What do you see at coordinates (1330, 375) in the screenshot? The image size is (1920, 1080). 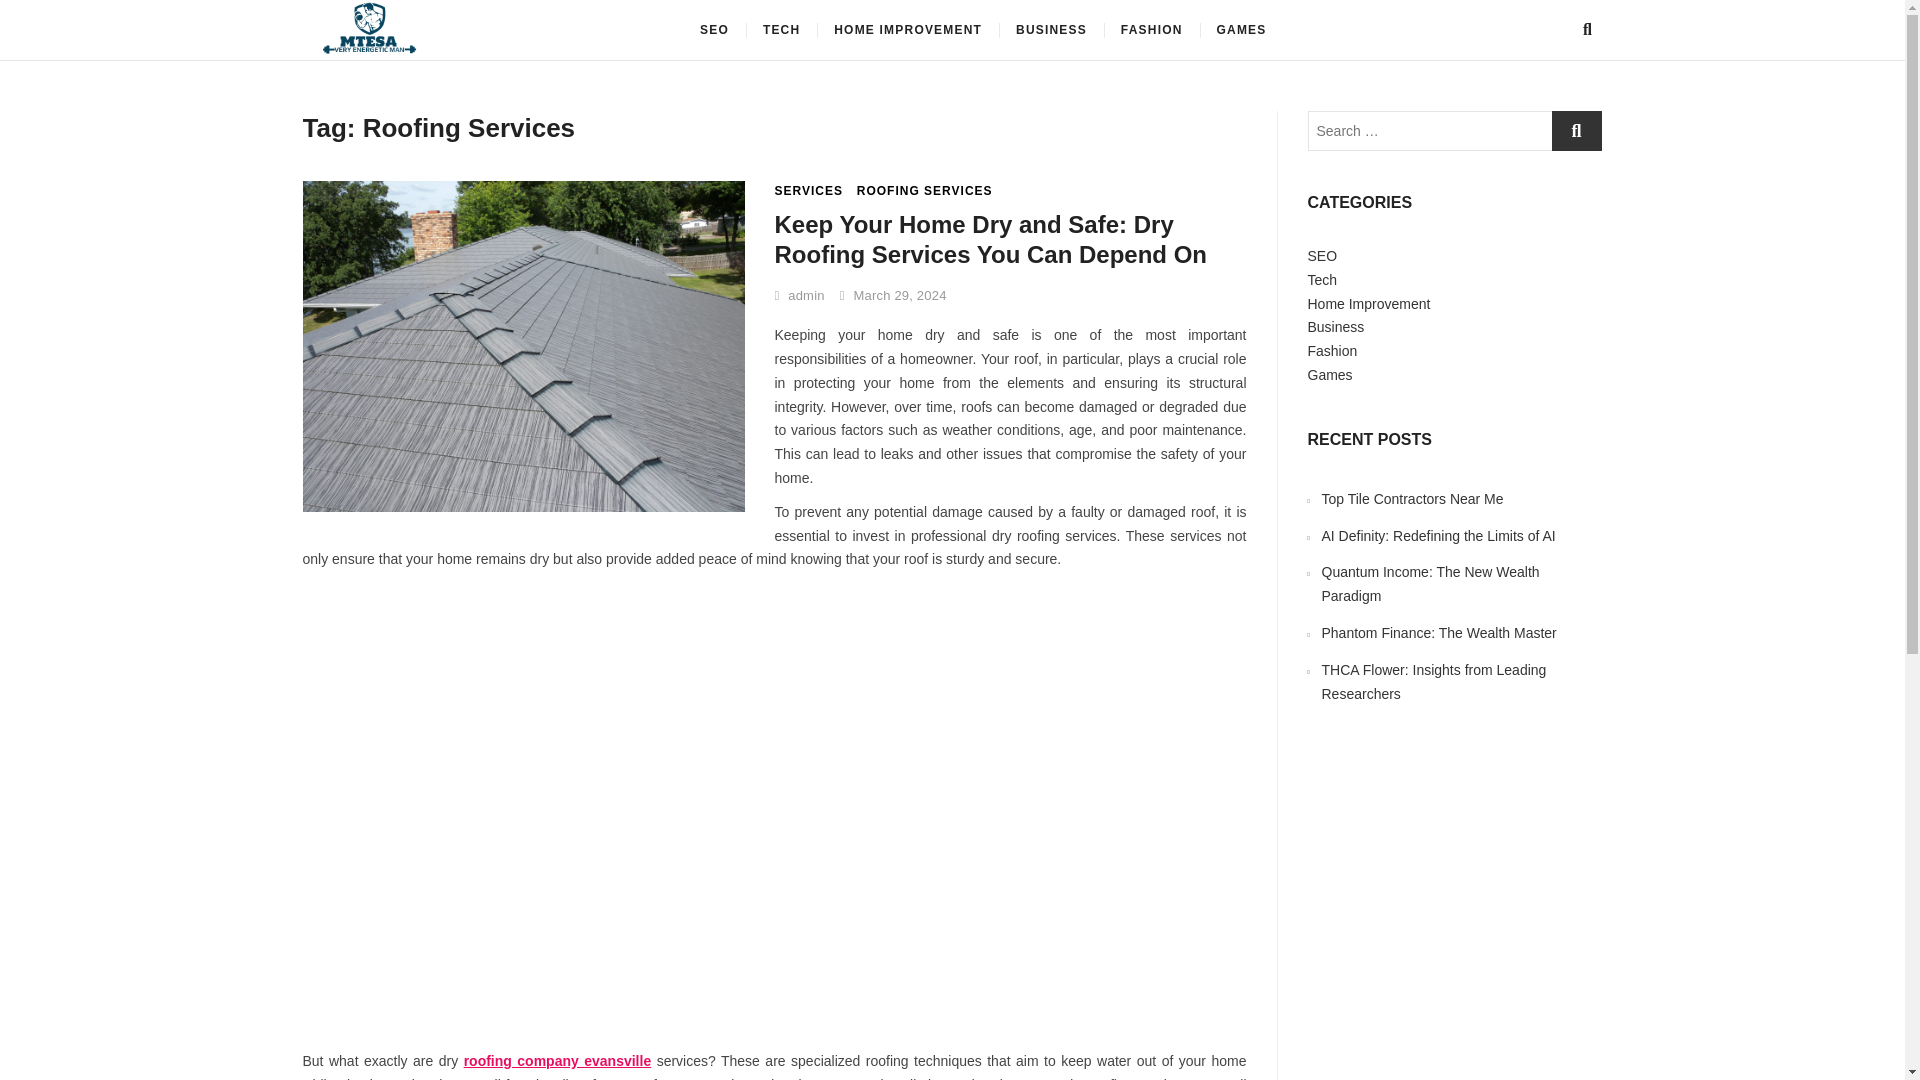 I see `Games` at bounding box center [1330, 375].